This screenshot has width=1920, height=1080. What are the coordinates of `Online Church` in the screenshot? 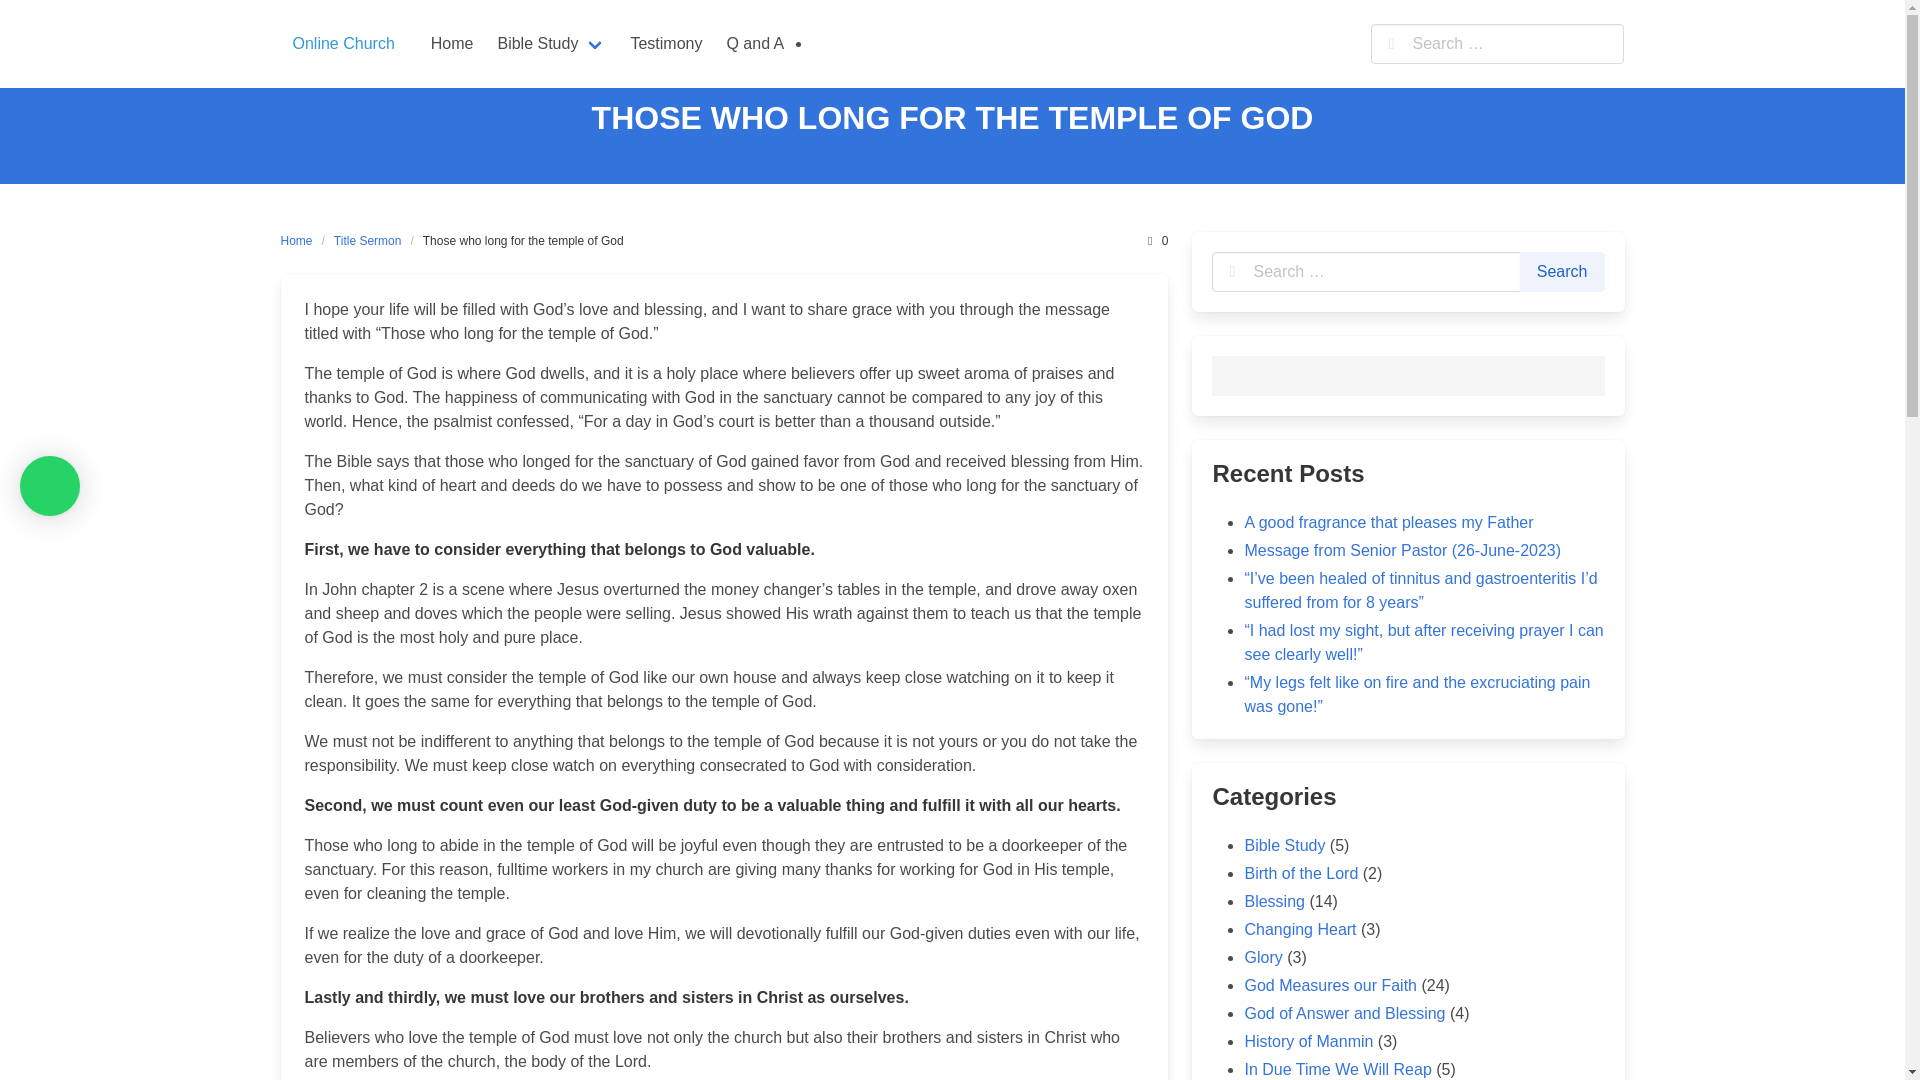 It's located at (343, 44).